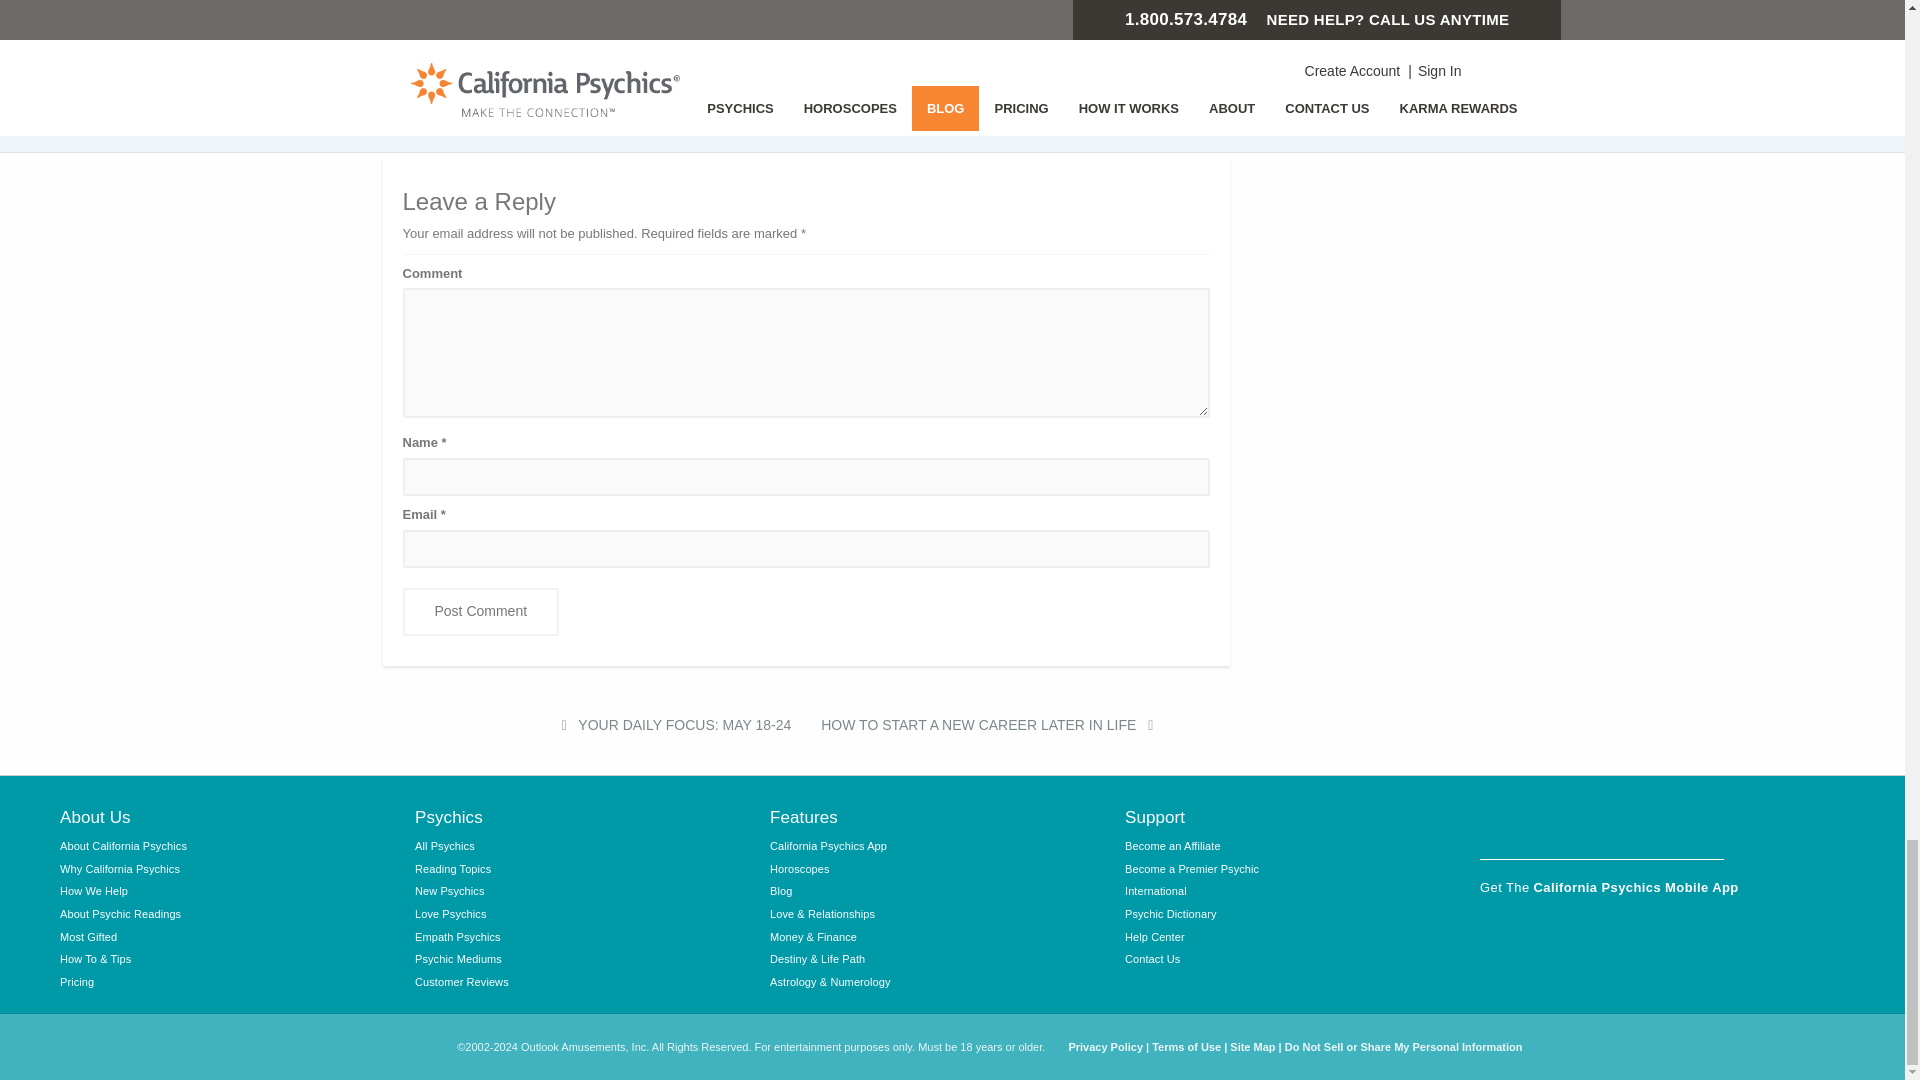 Image resolution: width=1920 pixels, height=1080 pixels. I want to click on Go to Twitter, so click(1601, 826).